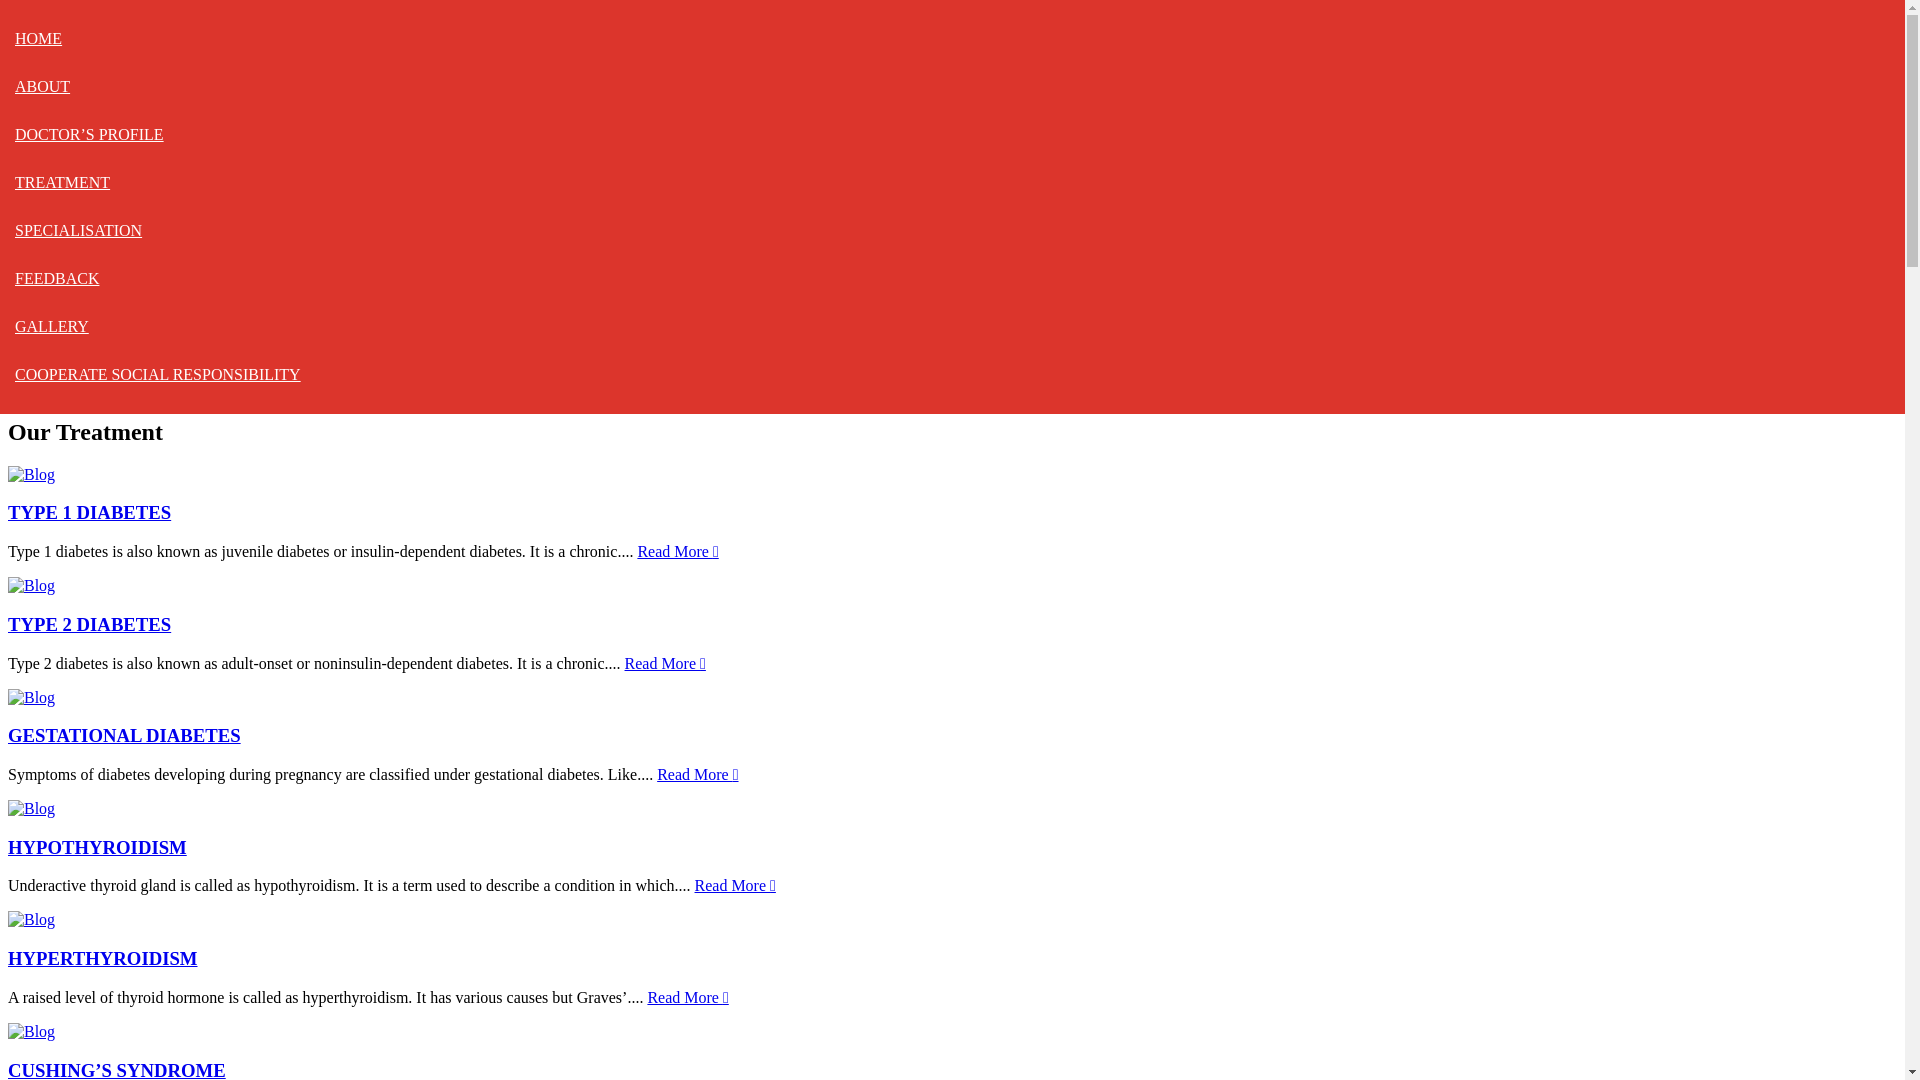  What do you see at coordinates (71, 60) in the screenshot?
I see `Phone` at bounding box center [71, 60].